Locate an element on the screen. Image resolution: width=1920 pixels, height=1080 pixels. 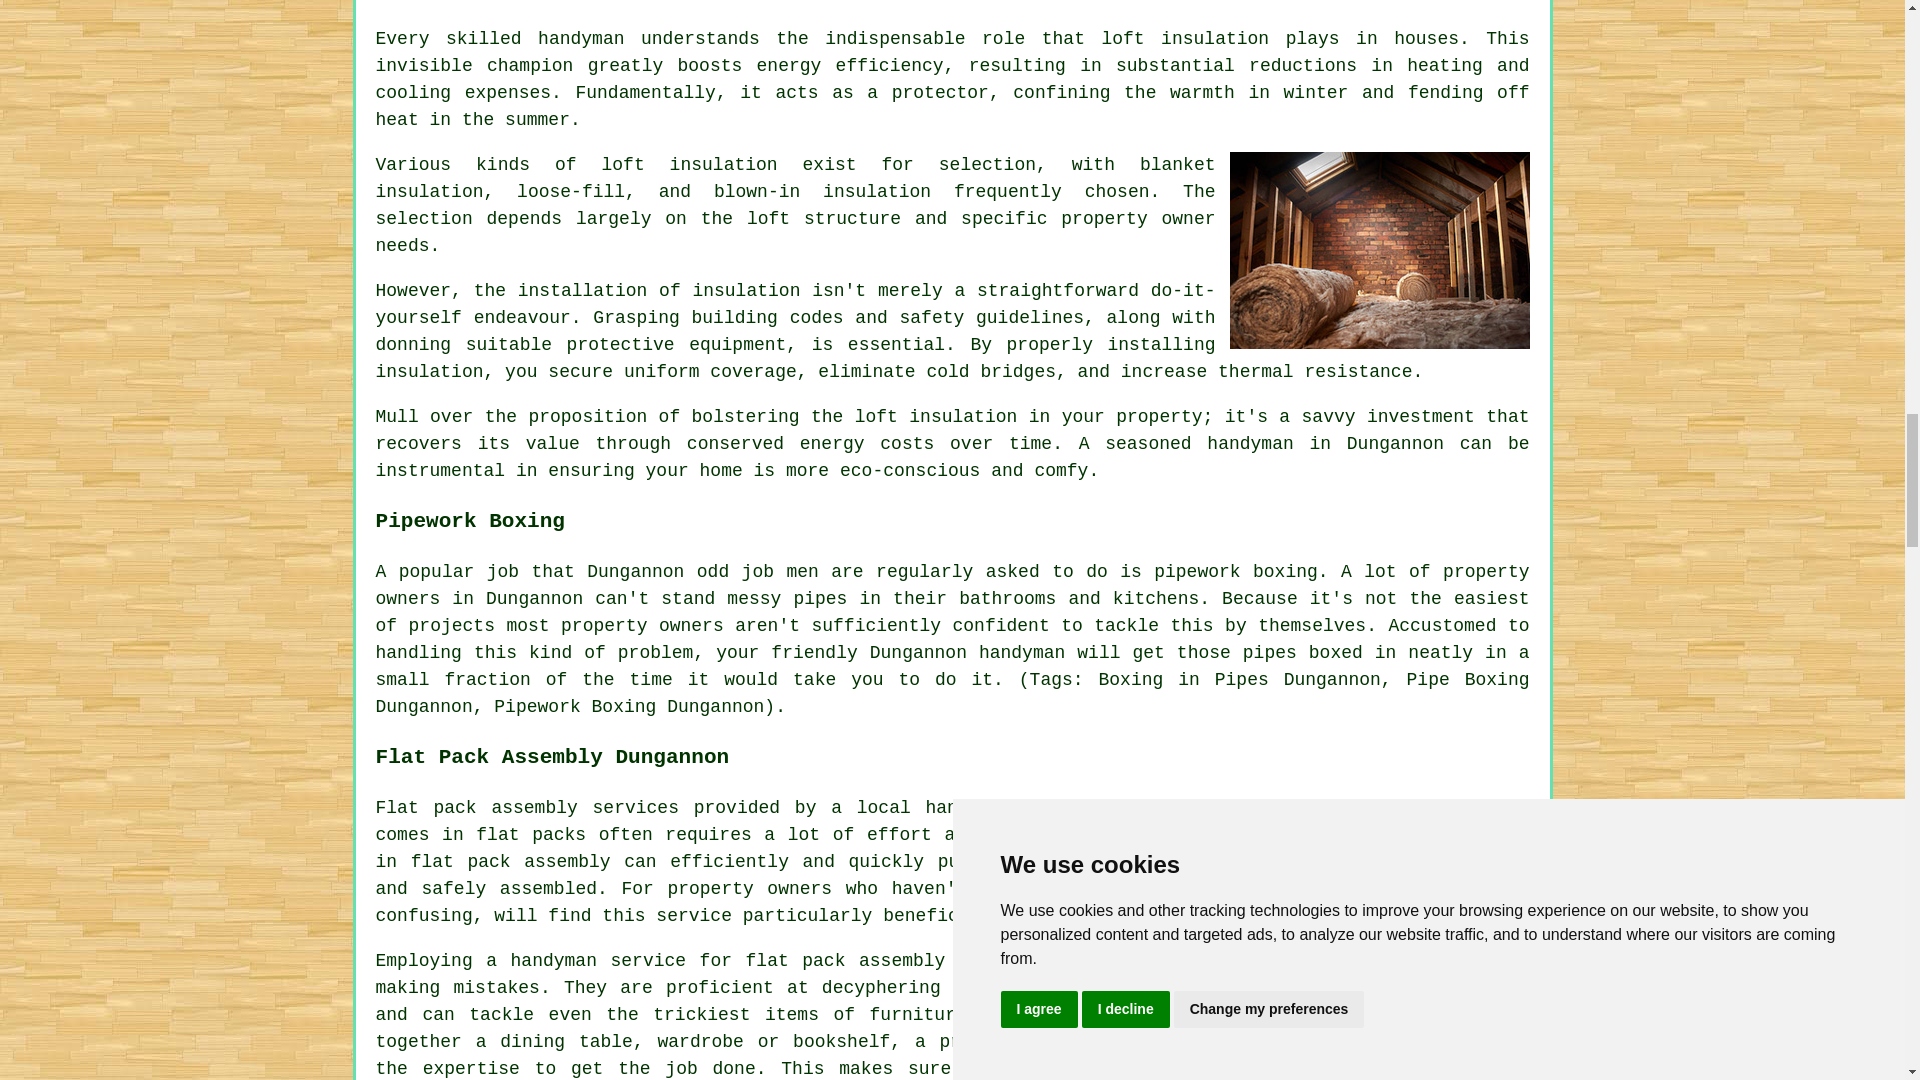
flat pack is located at coordinates (796, 960).